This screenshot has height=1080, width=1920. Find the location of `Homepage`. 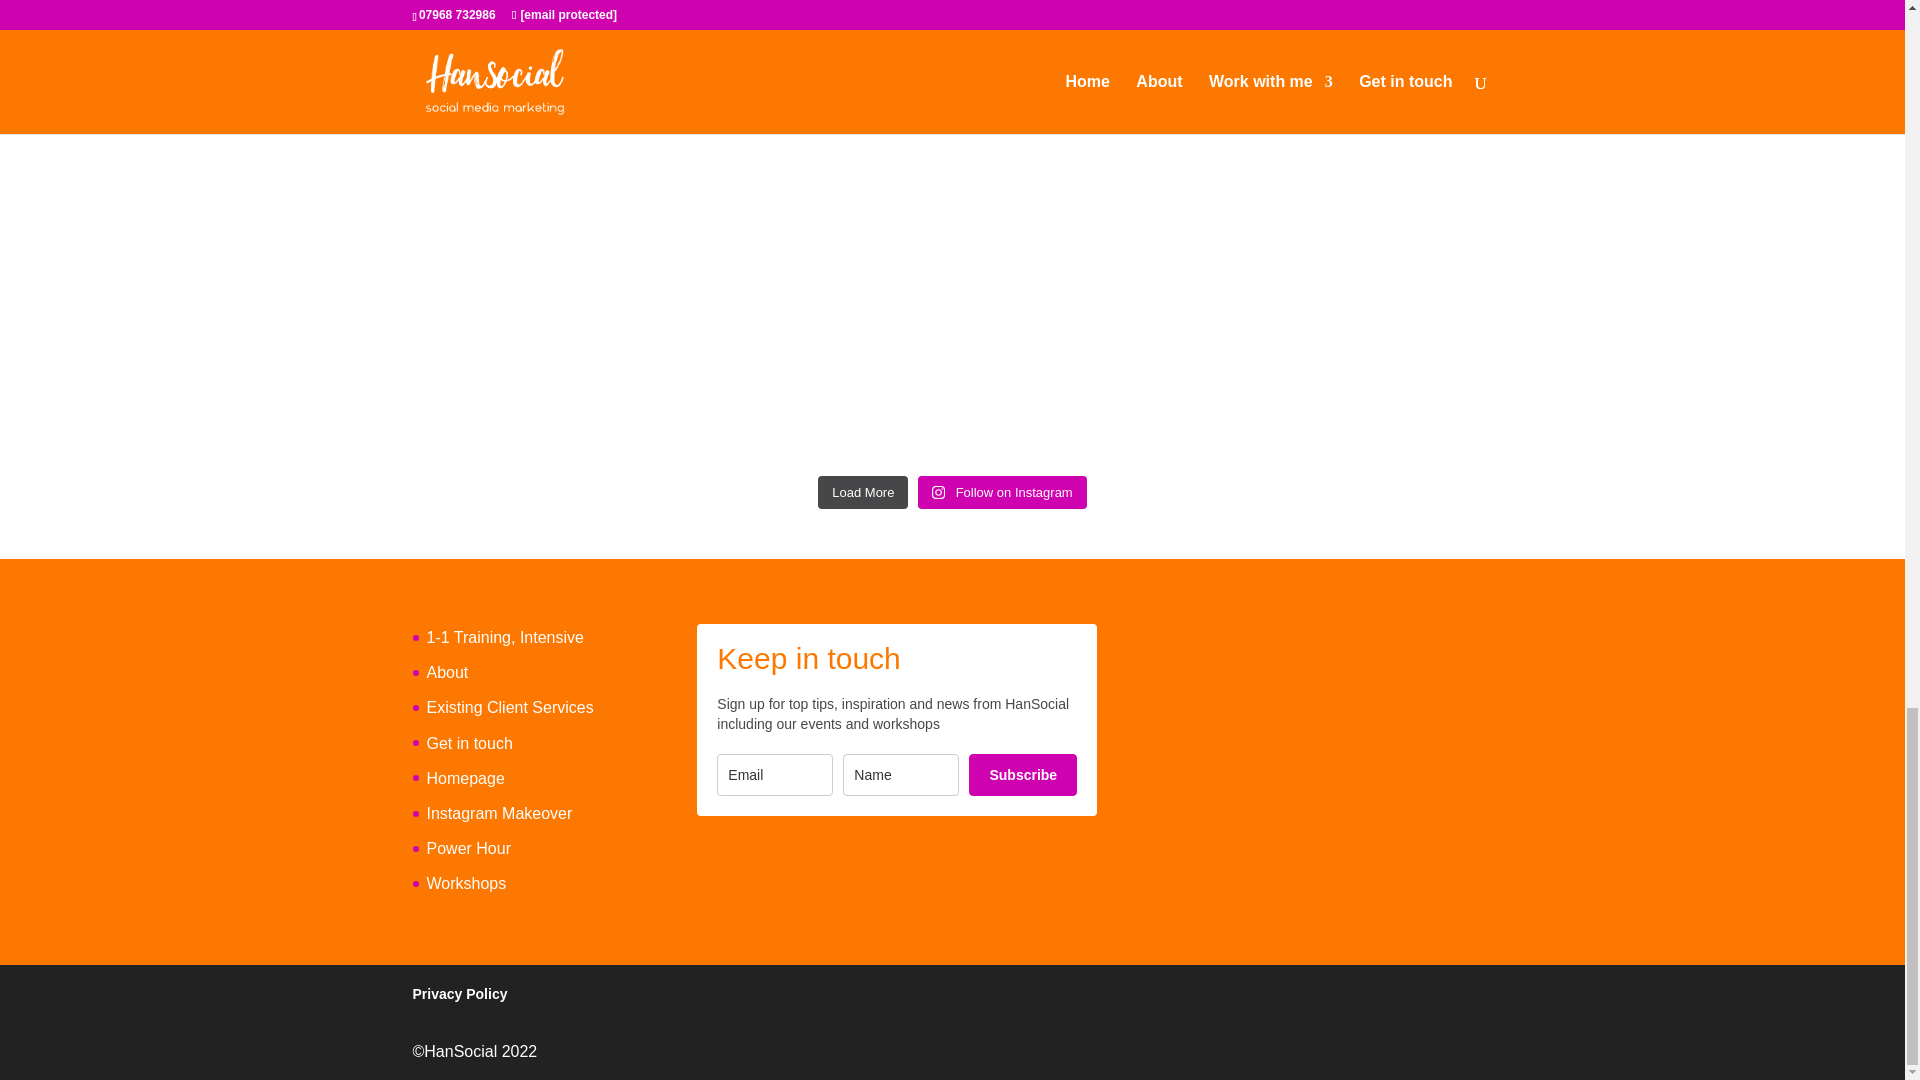

Homepage is located at coordinates (464, 778).